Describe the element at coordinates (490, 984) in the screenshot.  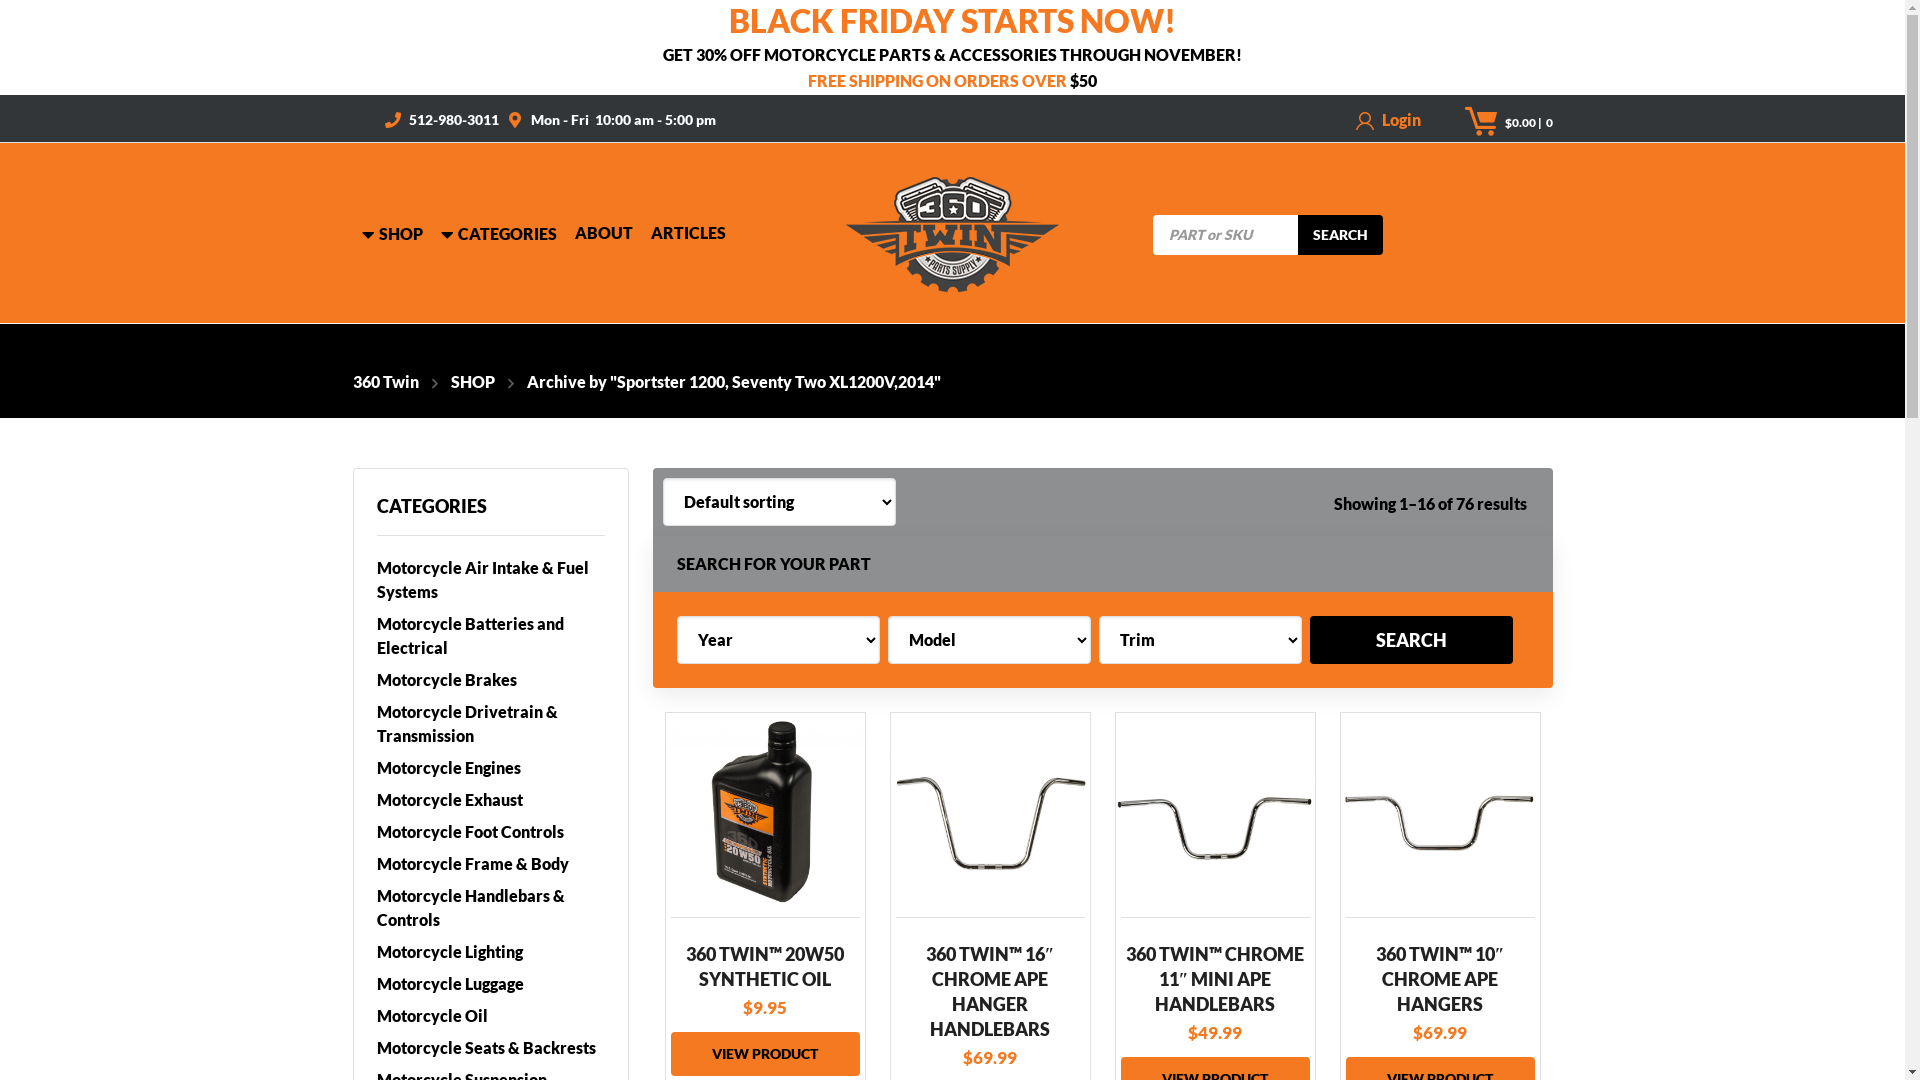
I see `Motorcycle Luggage` at that location.